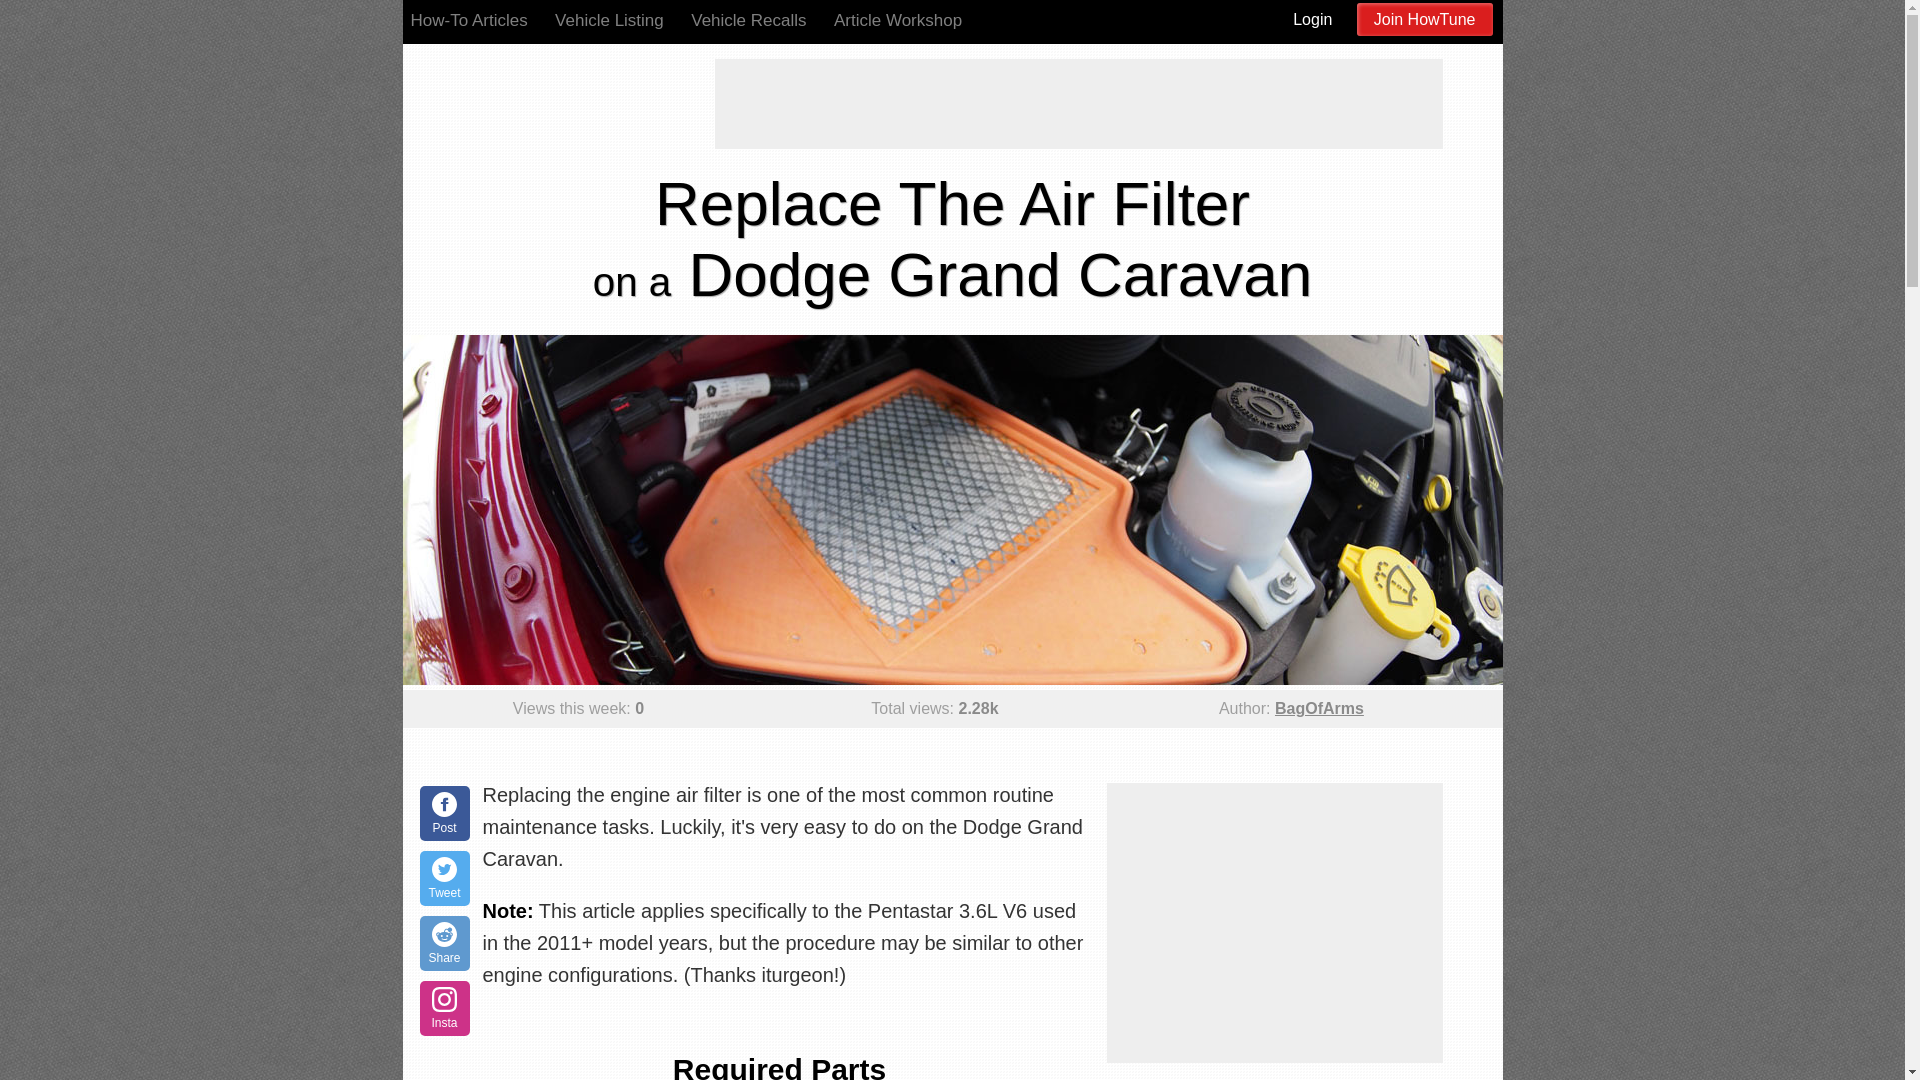 The image size is (1920, 1080). I want to click on Home, so click(546, 89).